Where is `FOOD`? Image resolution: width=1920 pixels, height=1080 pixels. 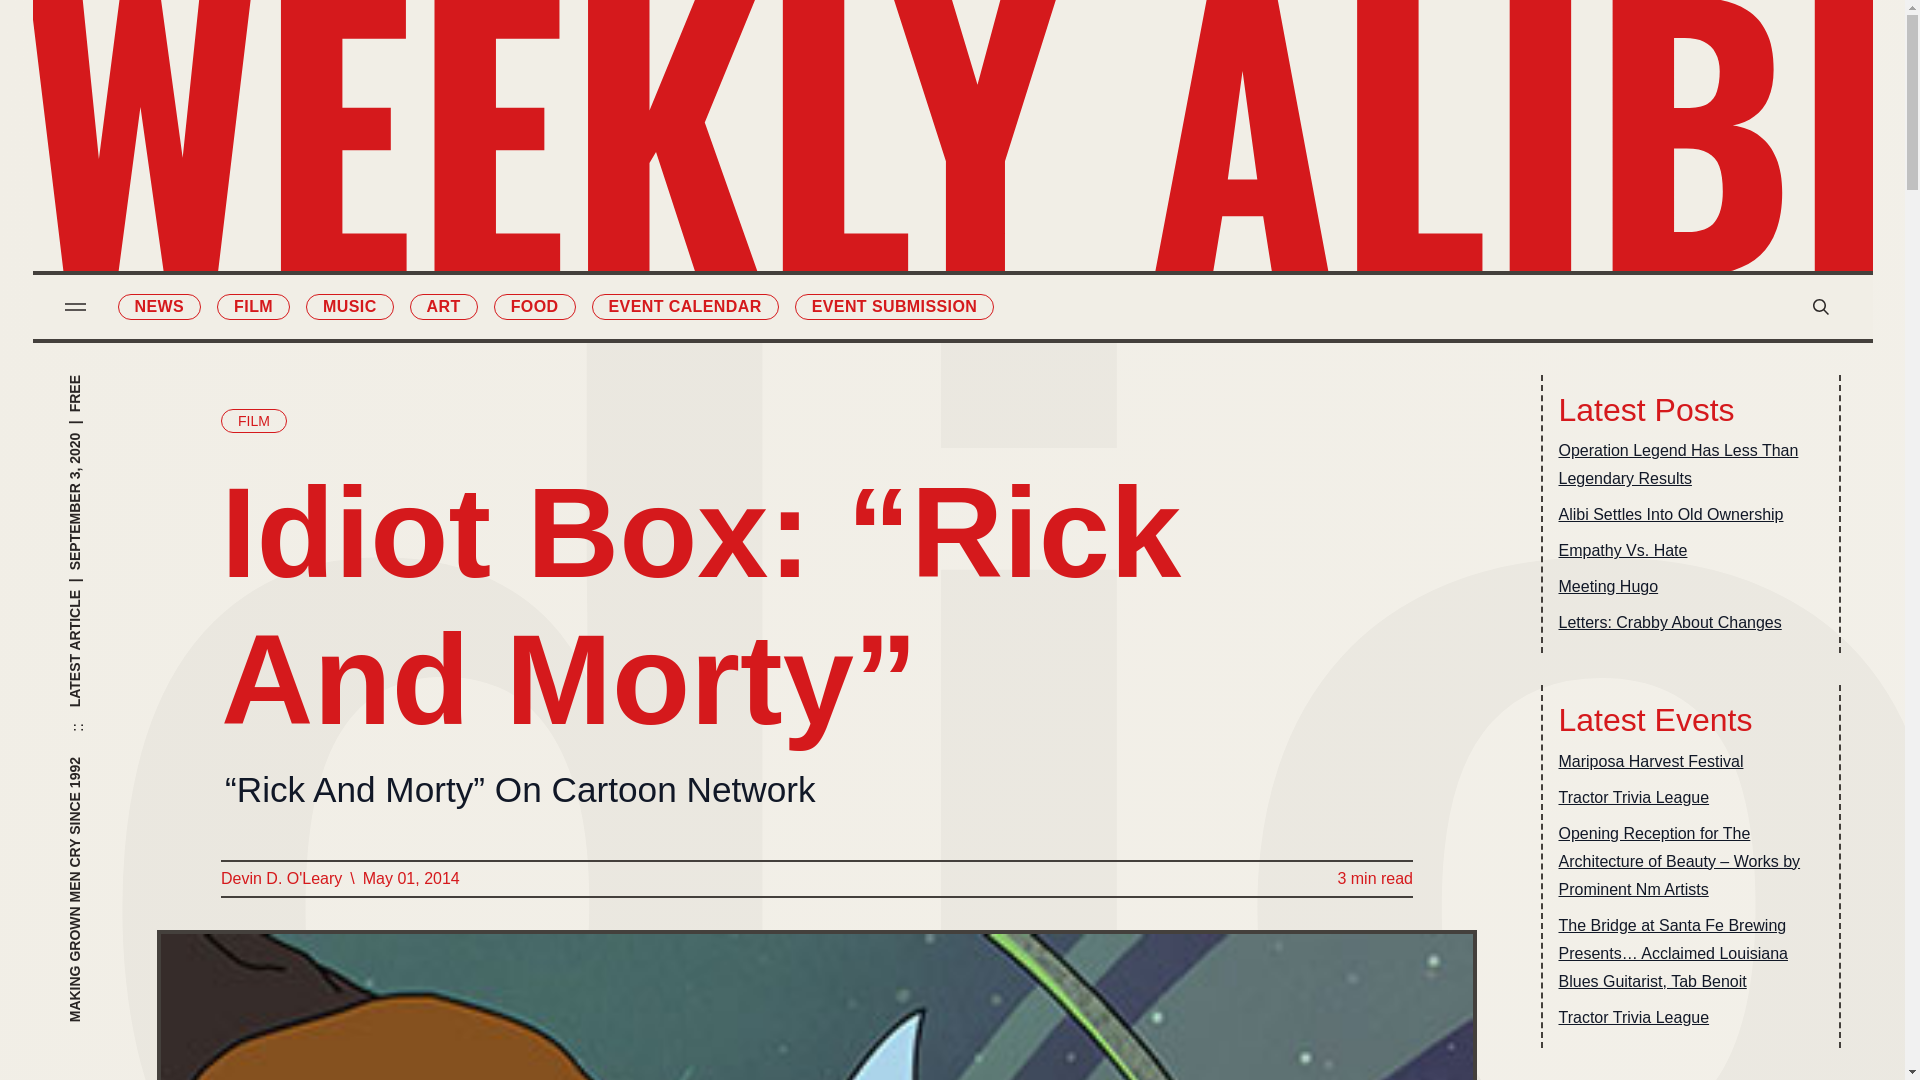 FOOD is located at coordinates (534, 306).